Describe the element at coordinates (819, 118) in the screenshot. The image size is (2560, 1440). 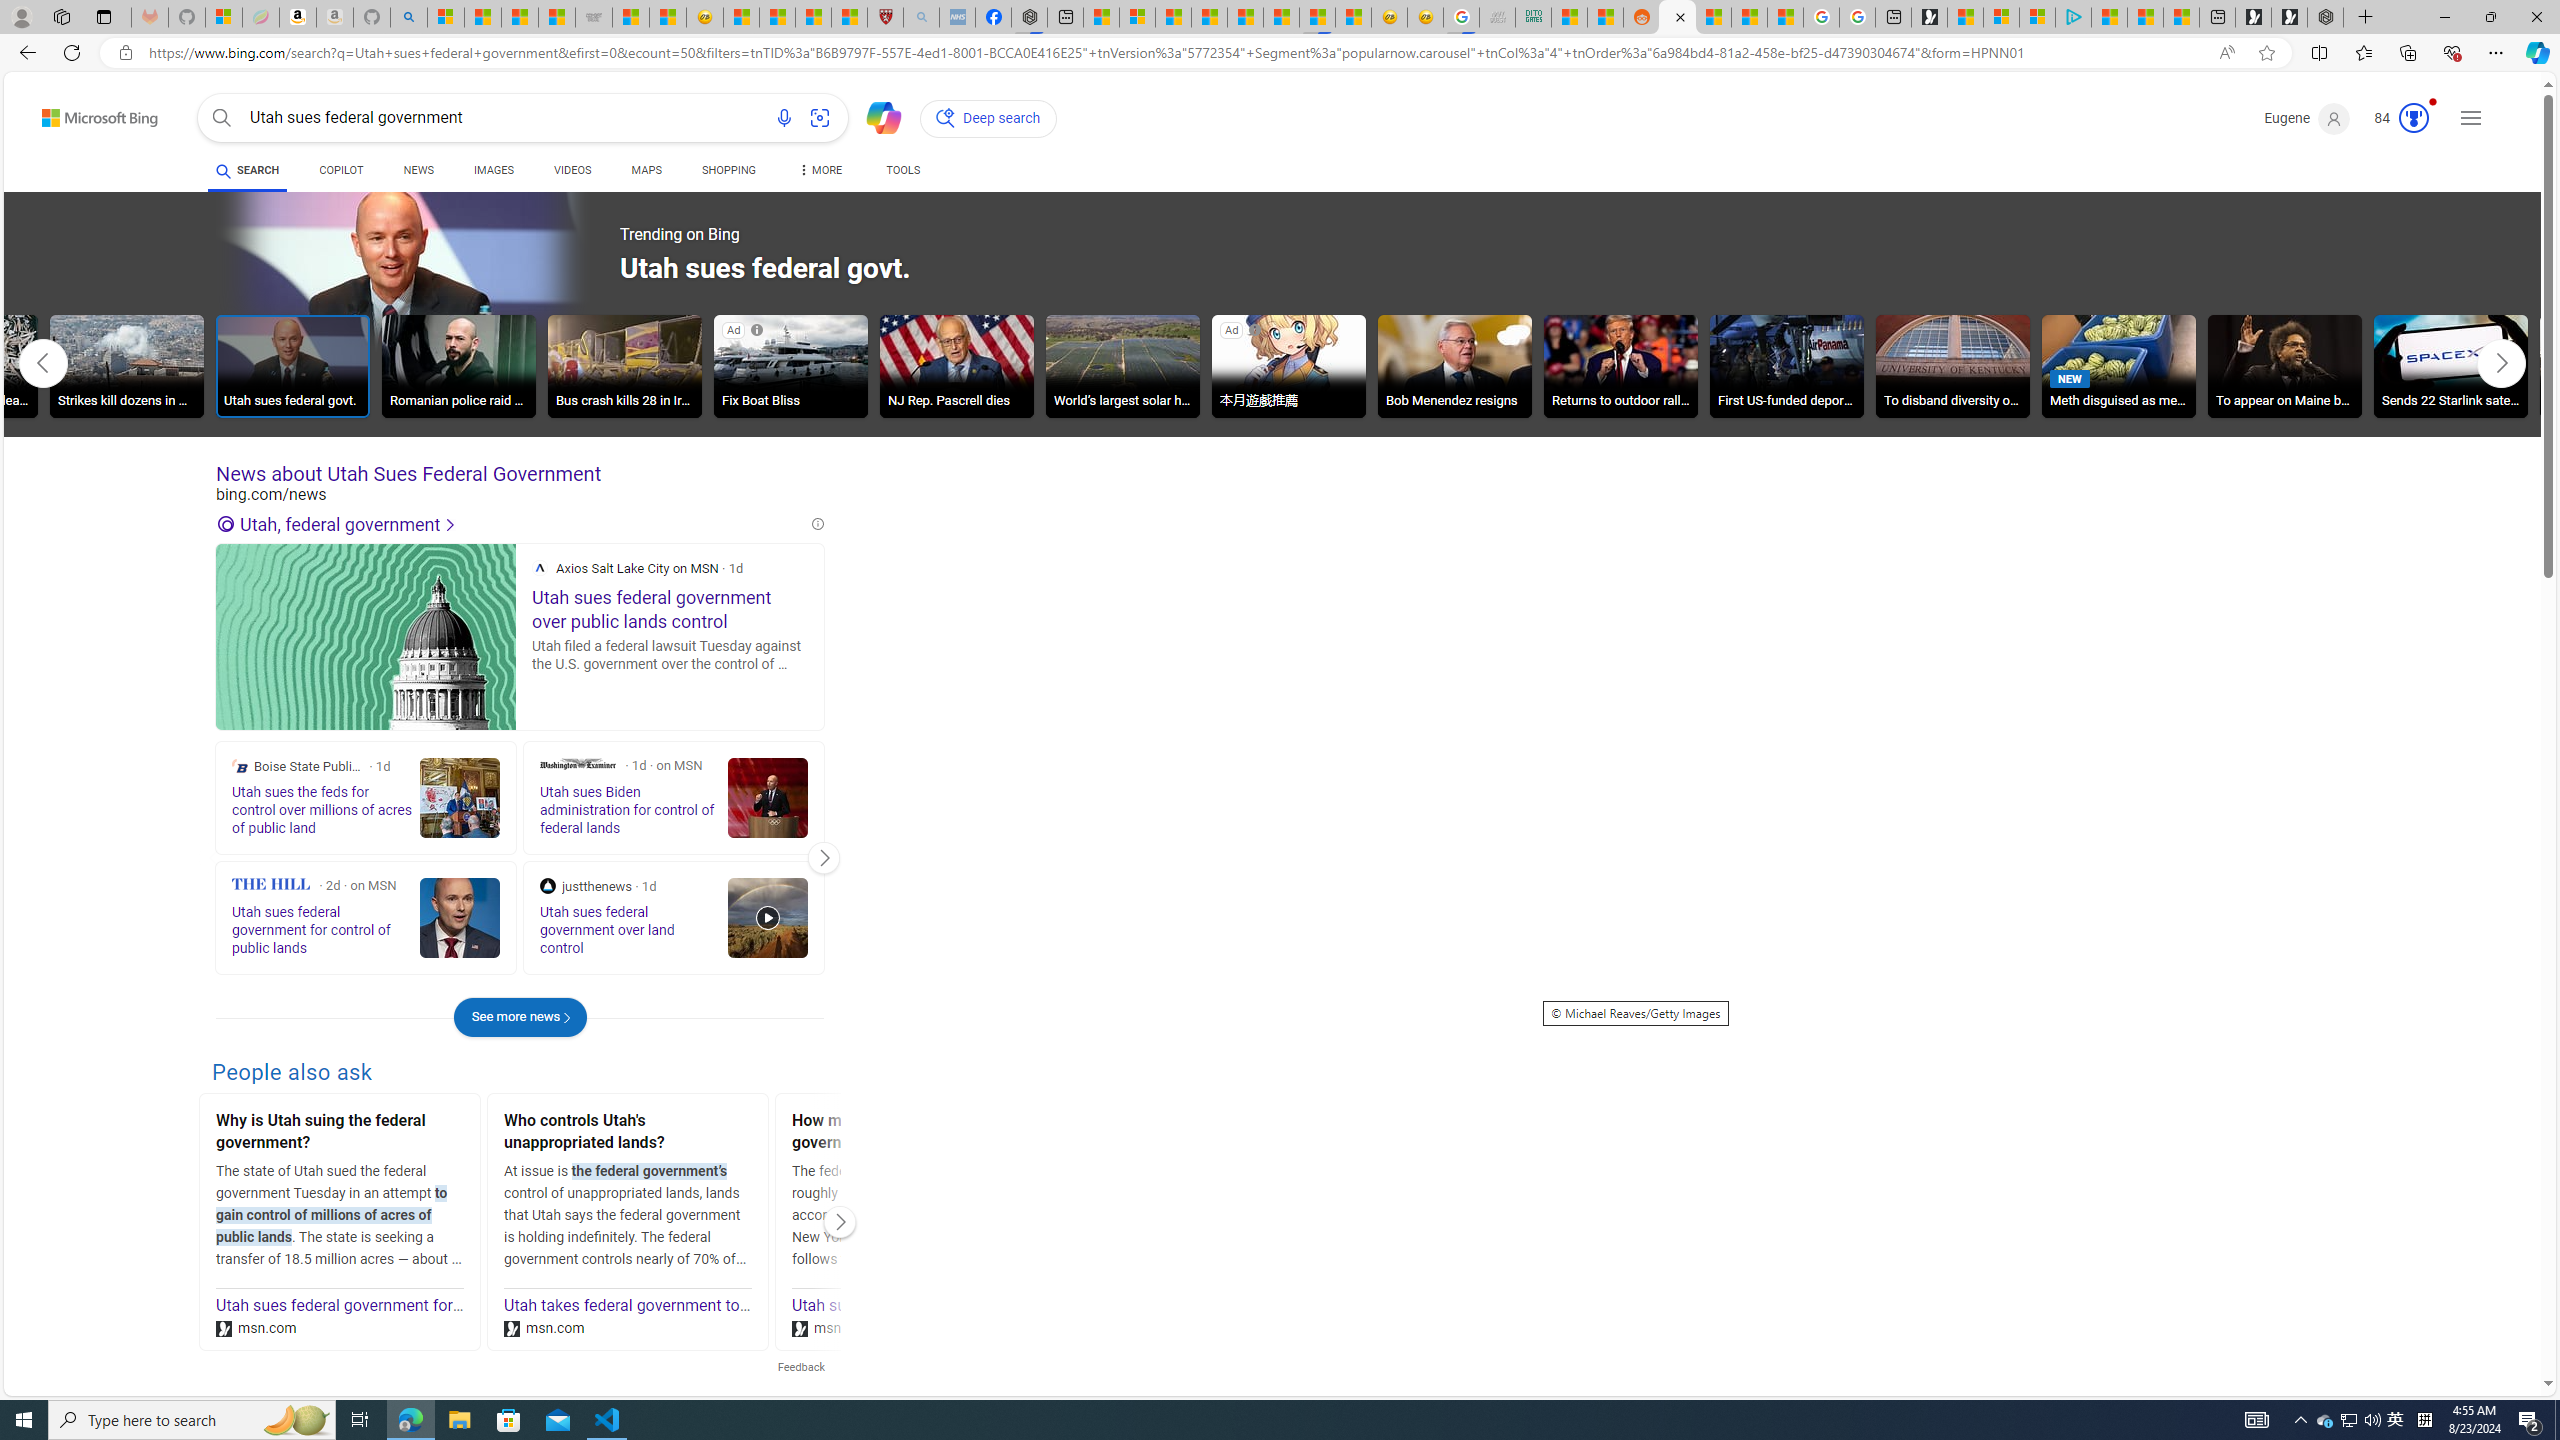
I see `Search using an image` at that location.